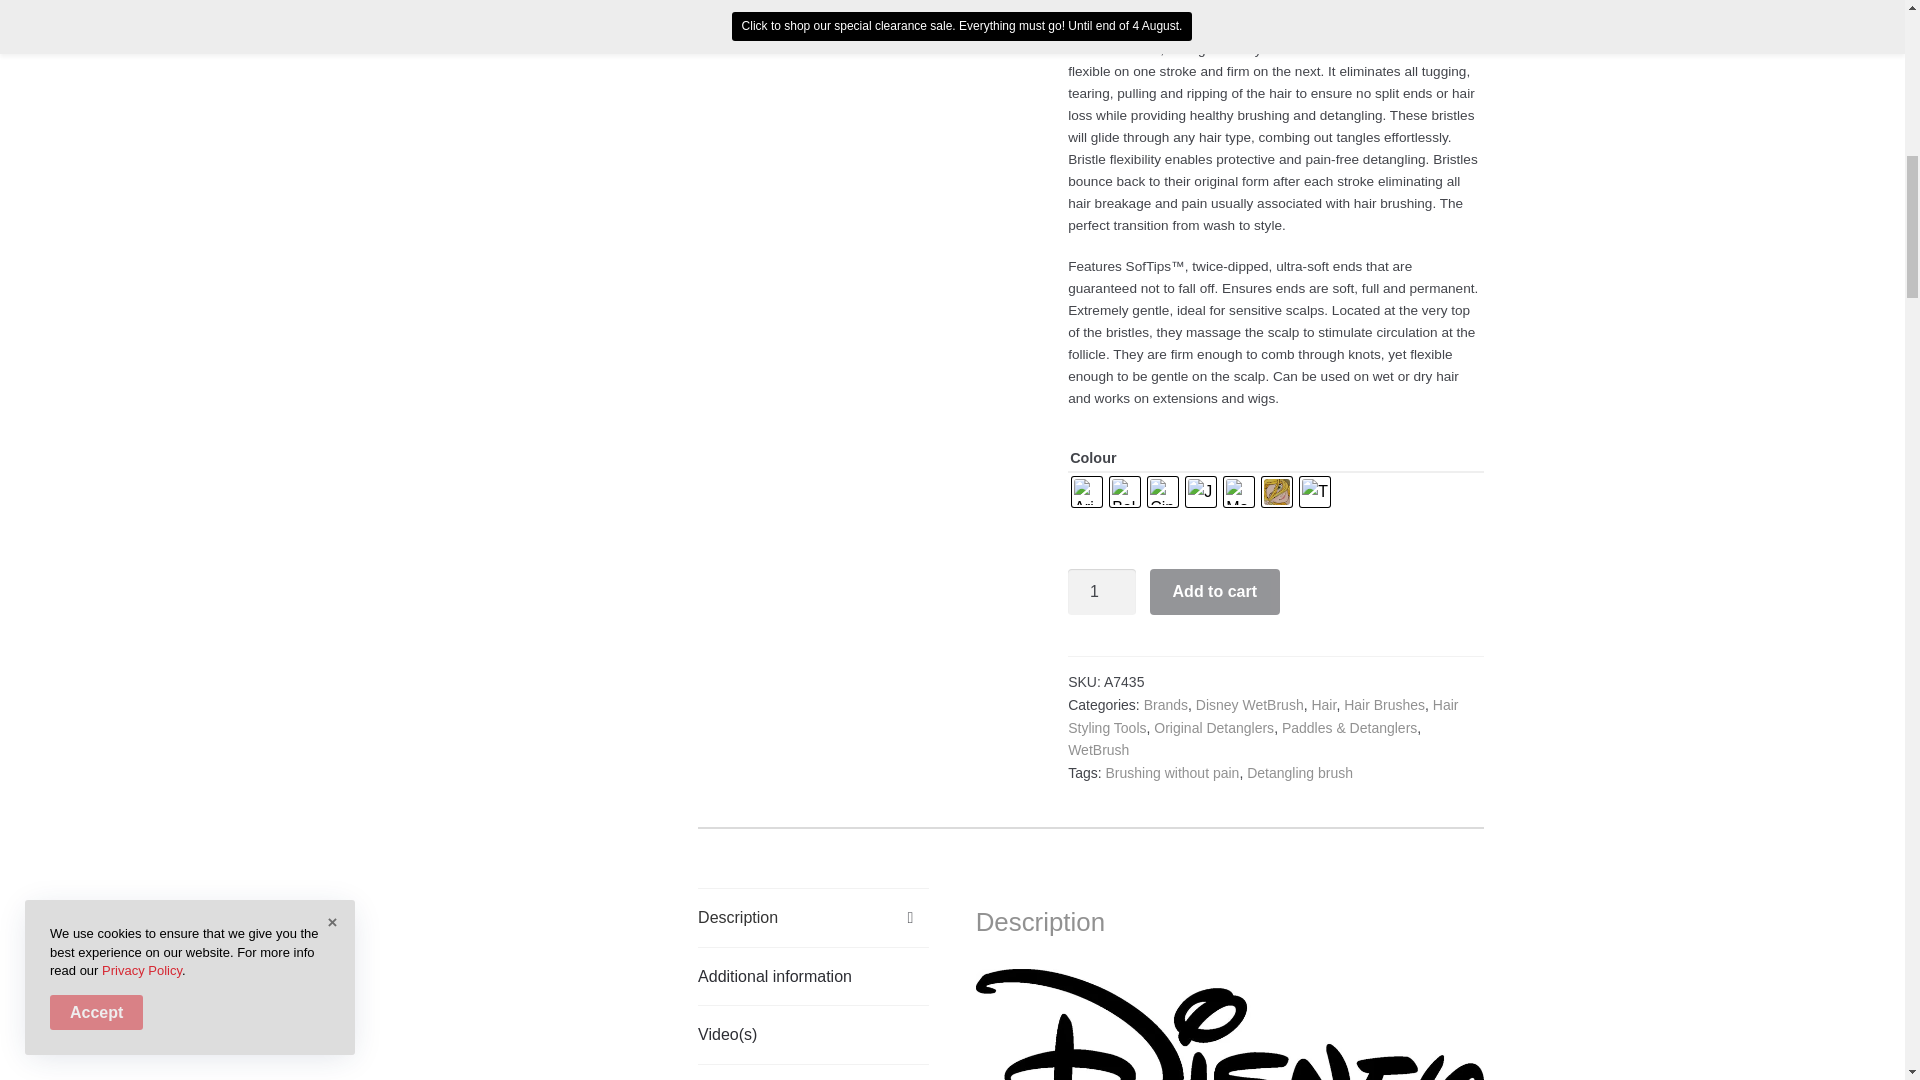  What do you see at coordinates (1163, 492) in the screenshot?
I see `Cinderella` at bounding box center [1163, 492].